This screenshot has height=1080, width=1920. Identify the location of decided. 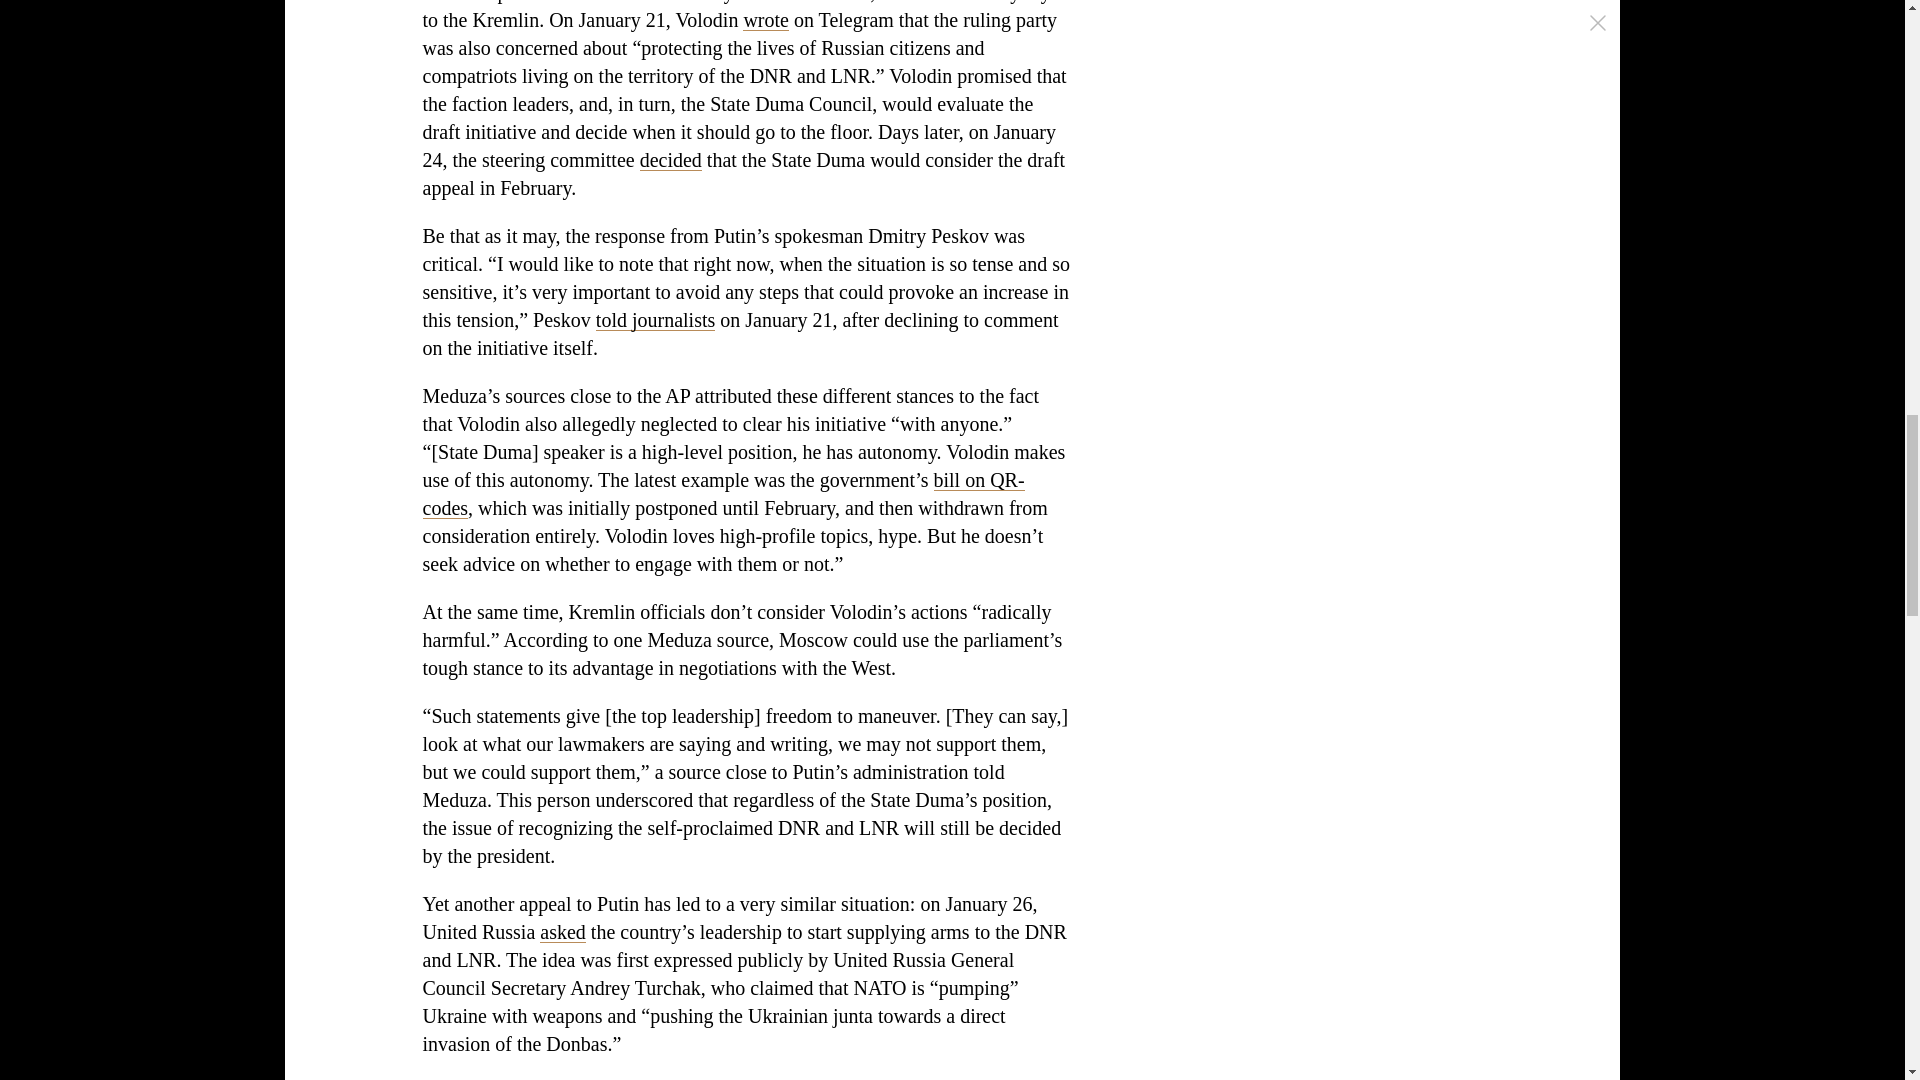
(670, 160).